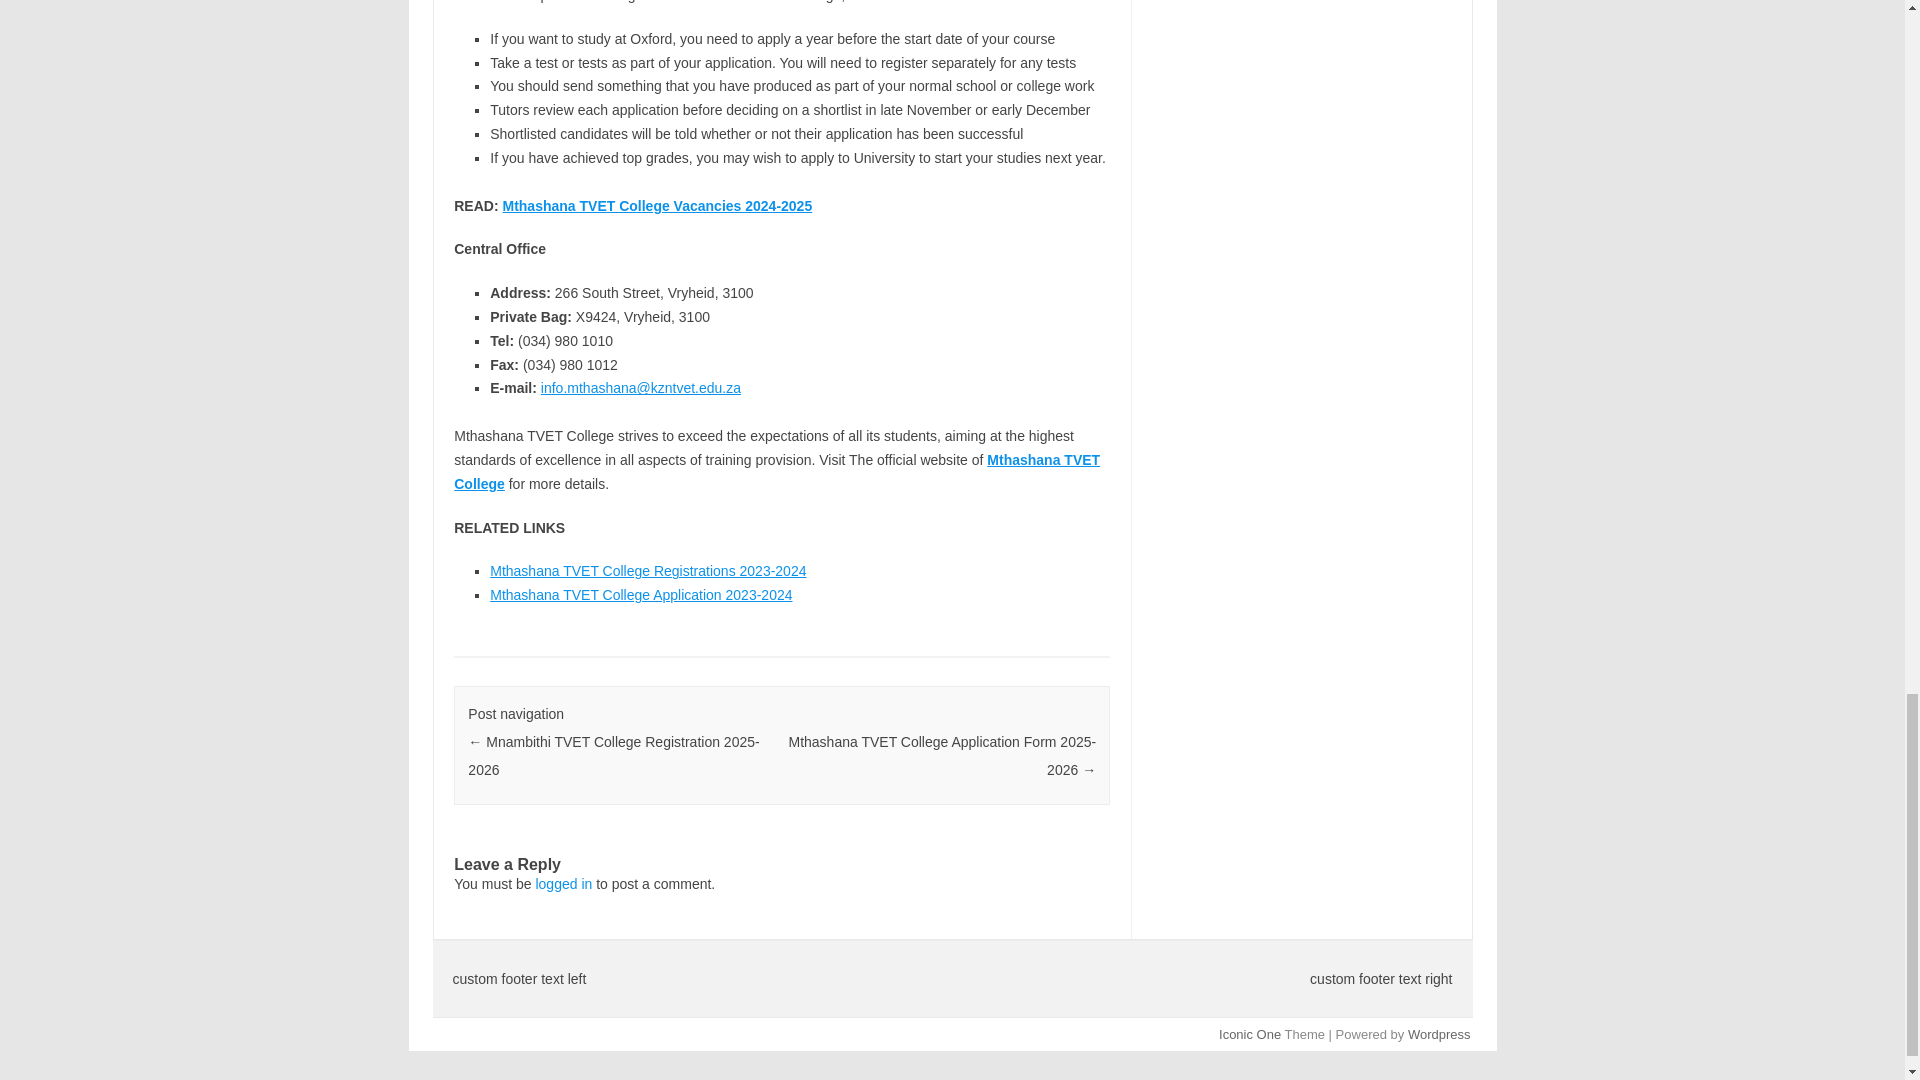 The image size is (1920, 1080). What do you see at coordinates (1438, 1034) in the screenshot?
I see `Wordpress` at bounding box center [1438, 1034].